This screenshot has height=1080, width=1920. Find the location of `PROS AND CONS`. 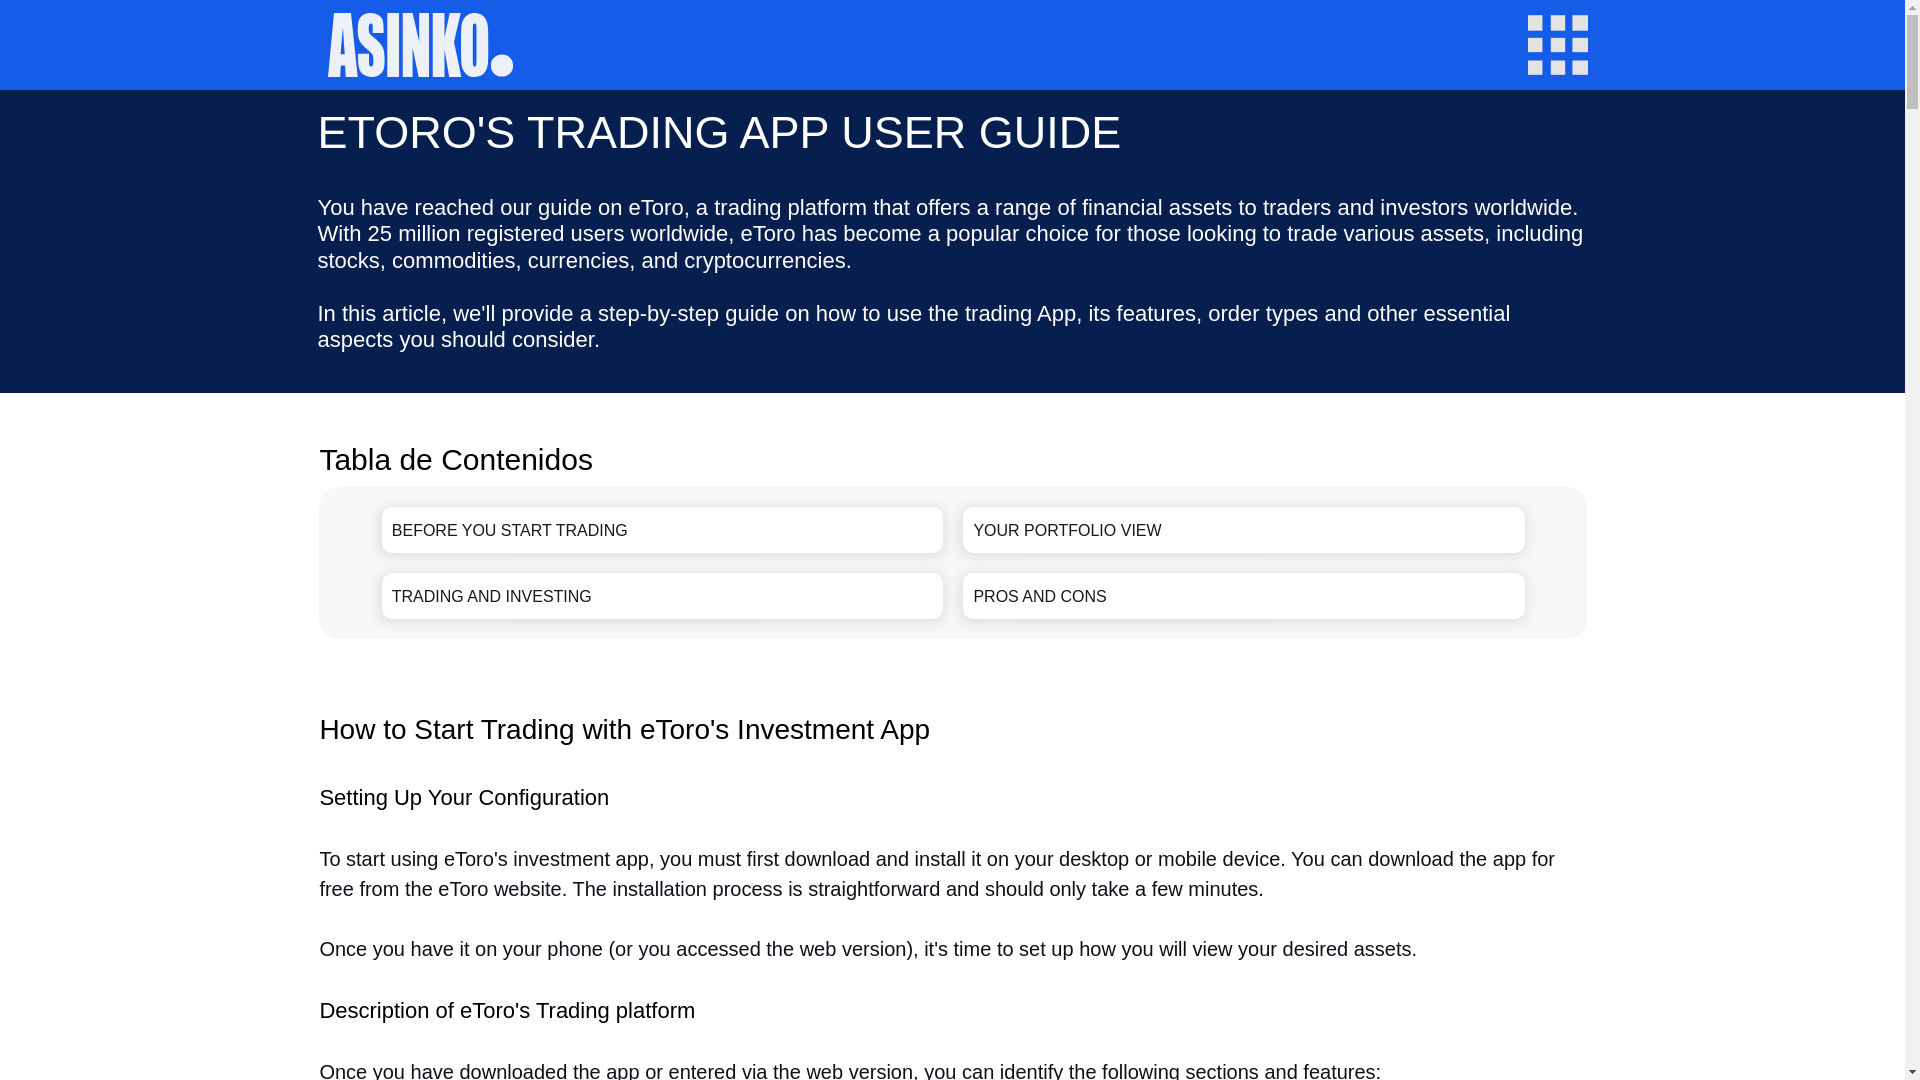

PROS AND CONS is located at coordinates (1244, 596).